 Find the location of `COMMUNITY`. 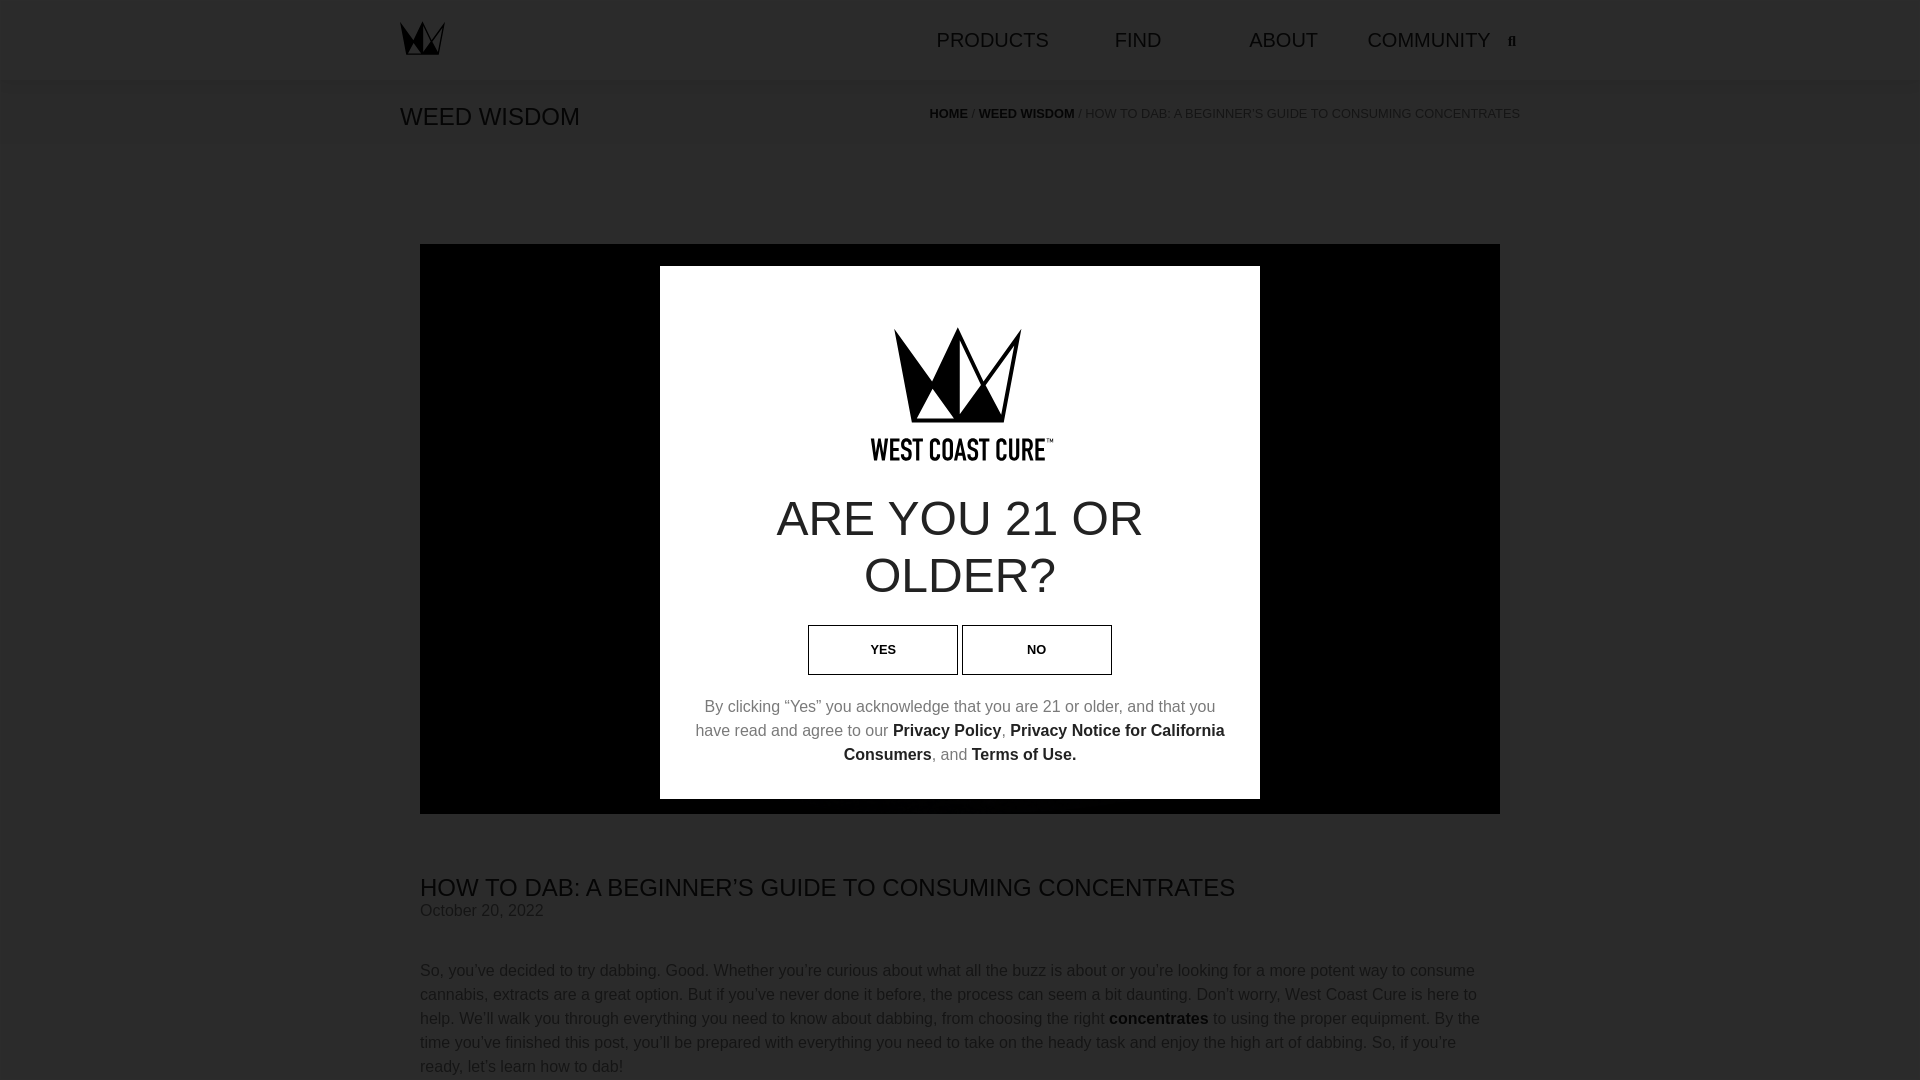

COMMUNITY is located at coordinates (1428, 40).